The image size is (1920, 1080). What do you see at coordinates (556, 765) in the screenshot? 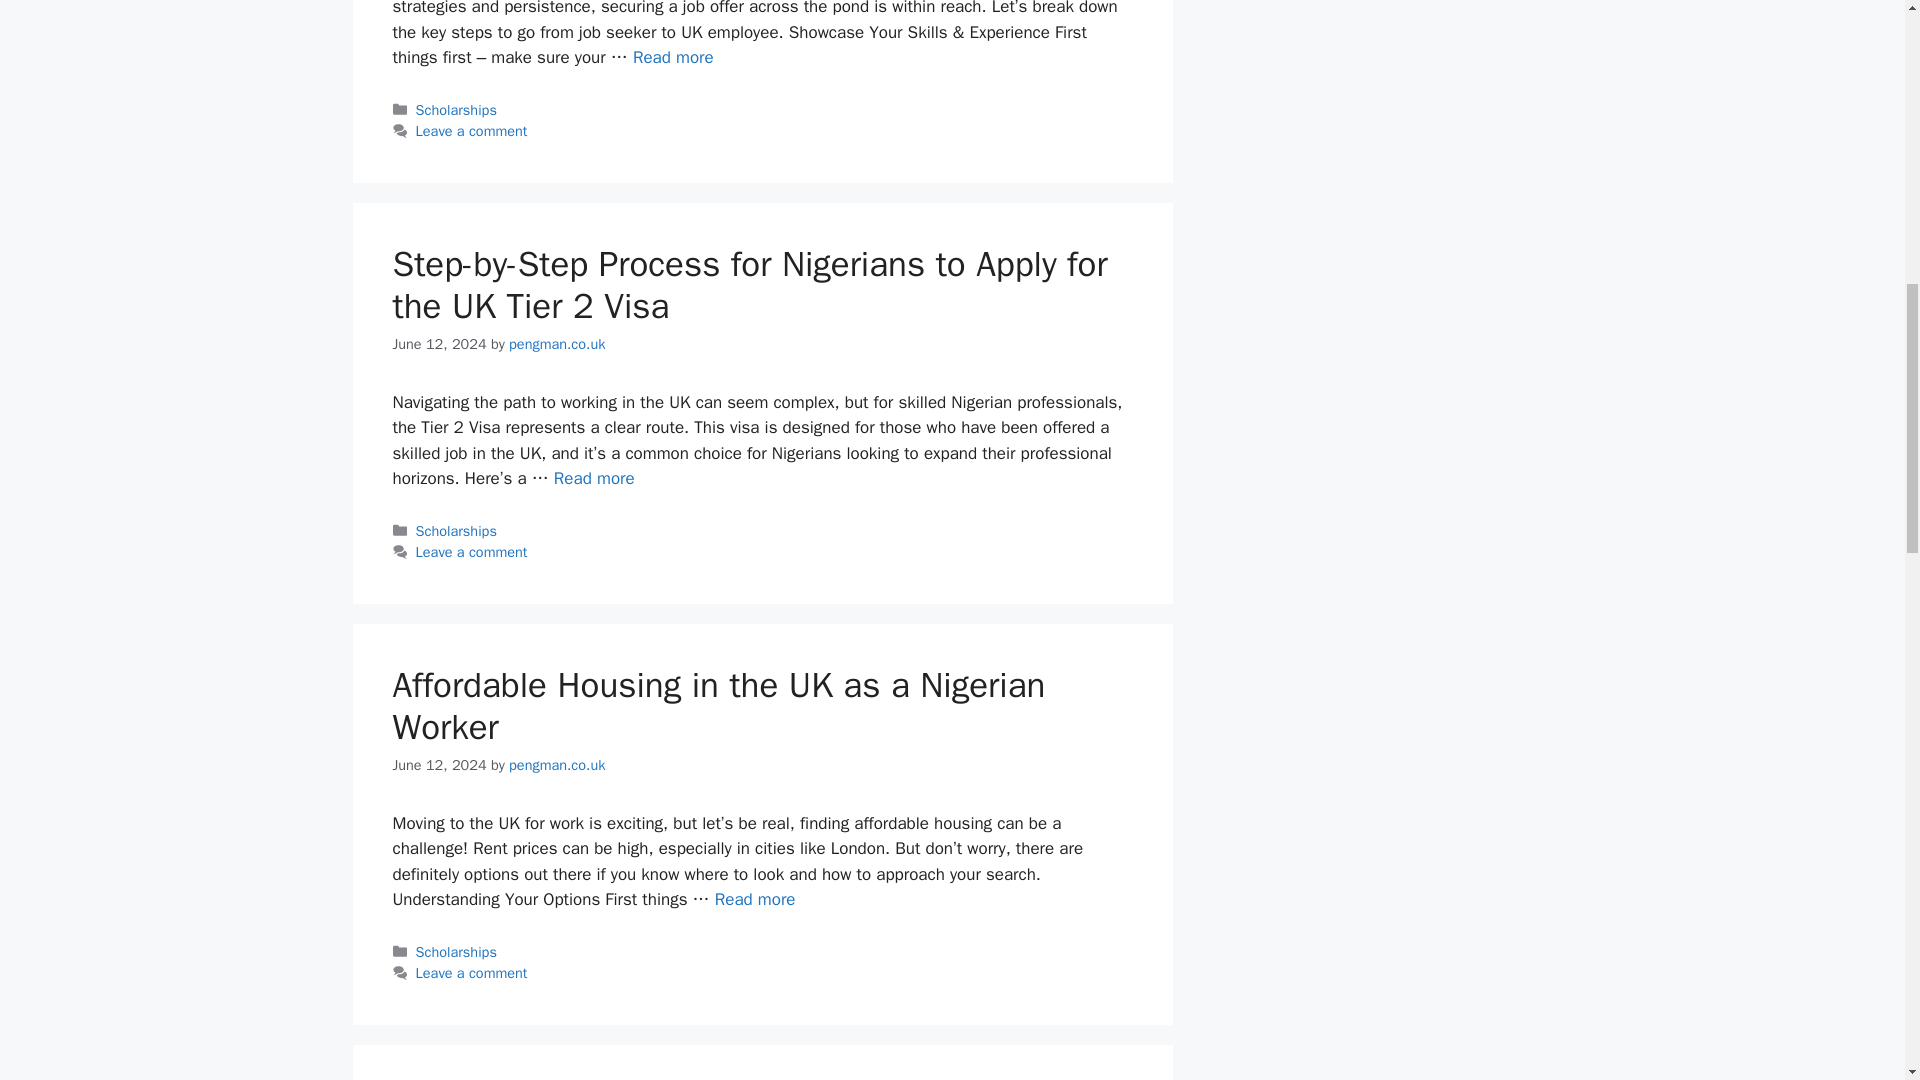
I see `pengman.co.uk` at bounding box center [556, 765].